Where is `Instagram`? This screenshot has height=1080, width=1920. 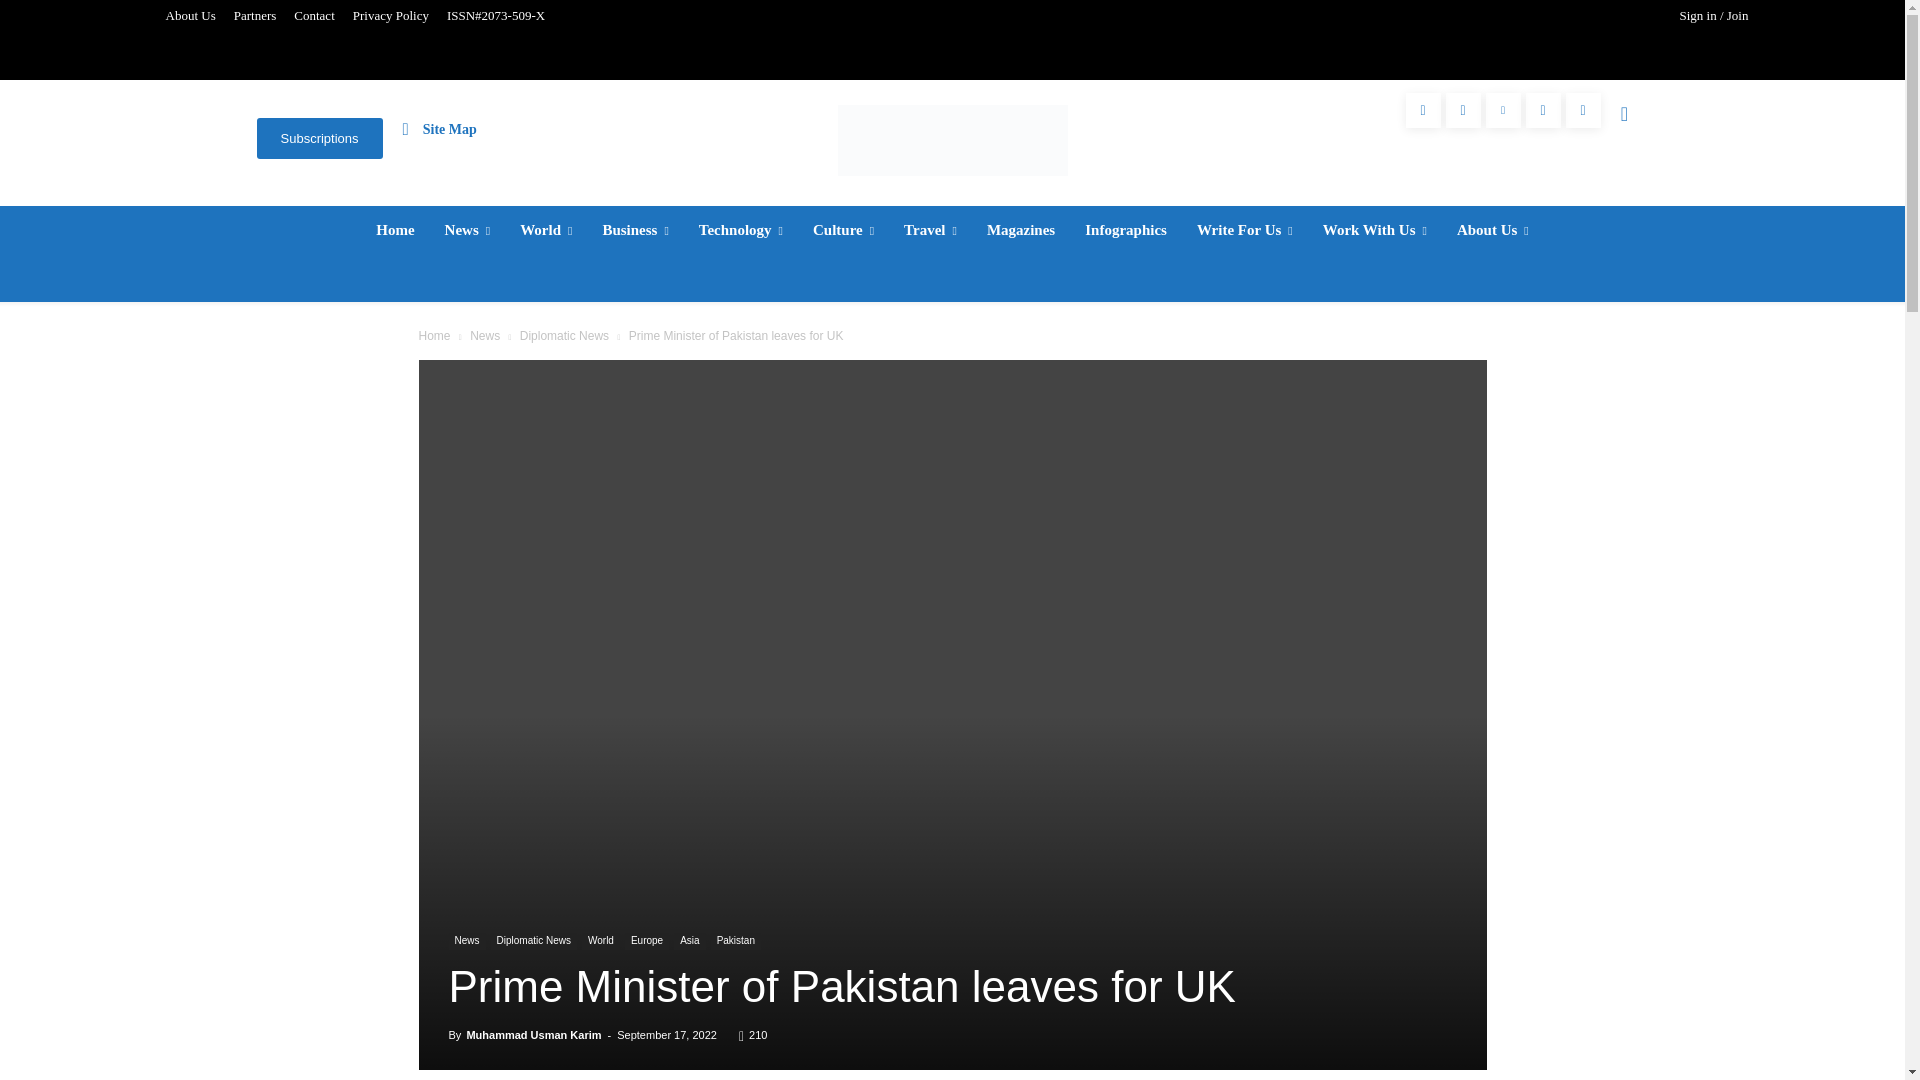 Instagram is located at coordinates (1462, 109).